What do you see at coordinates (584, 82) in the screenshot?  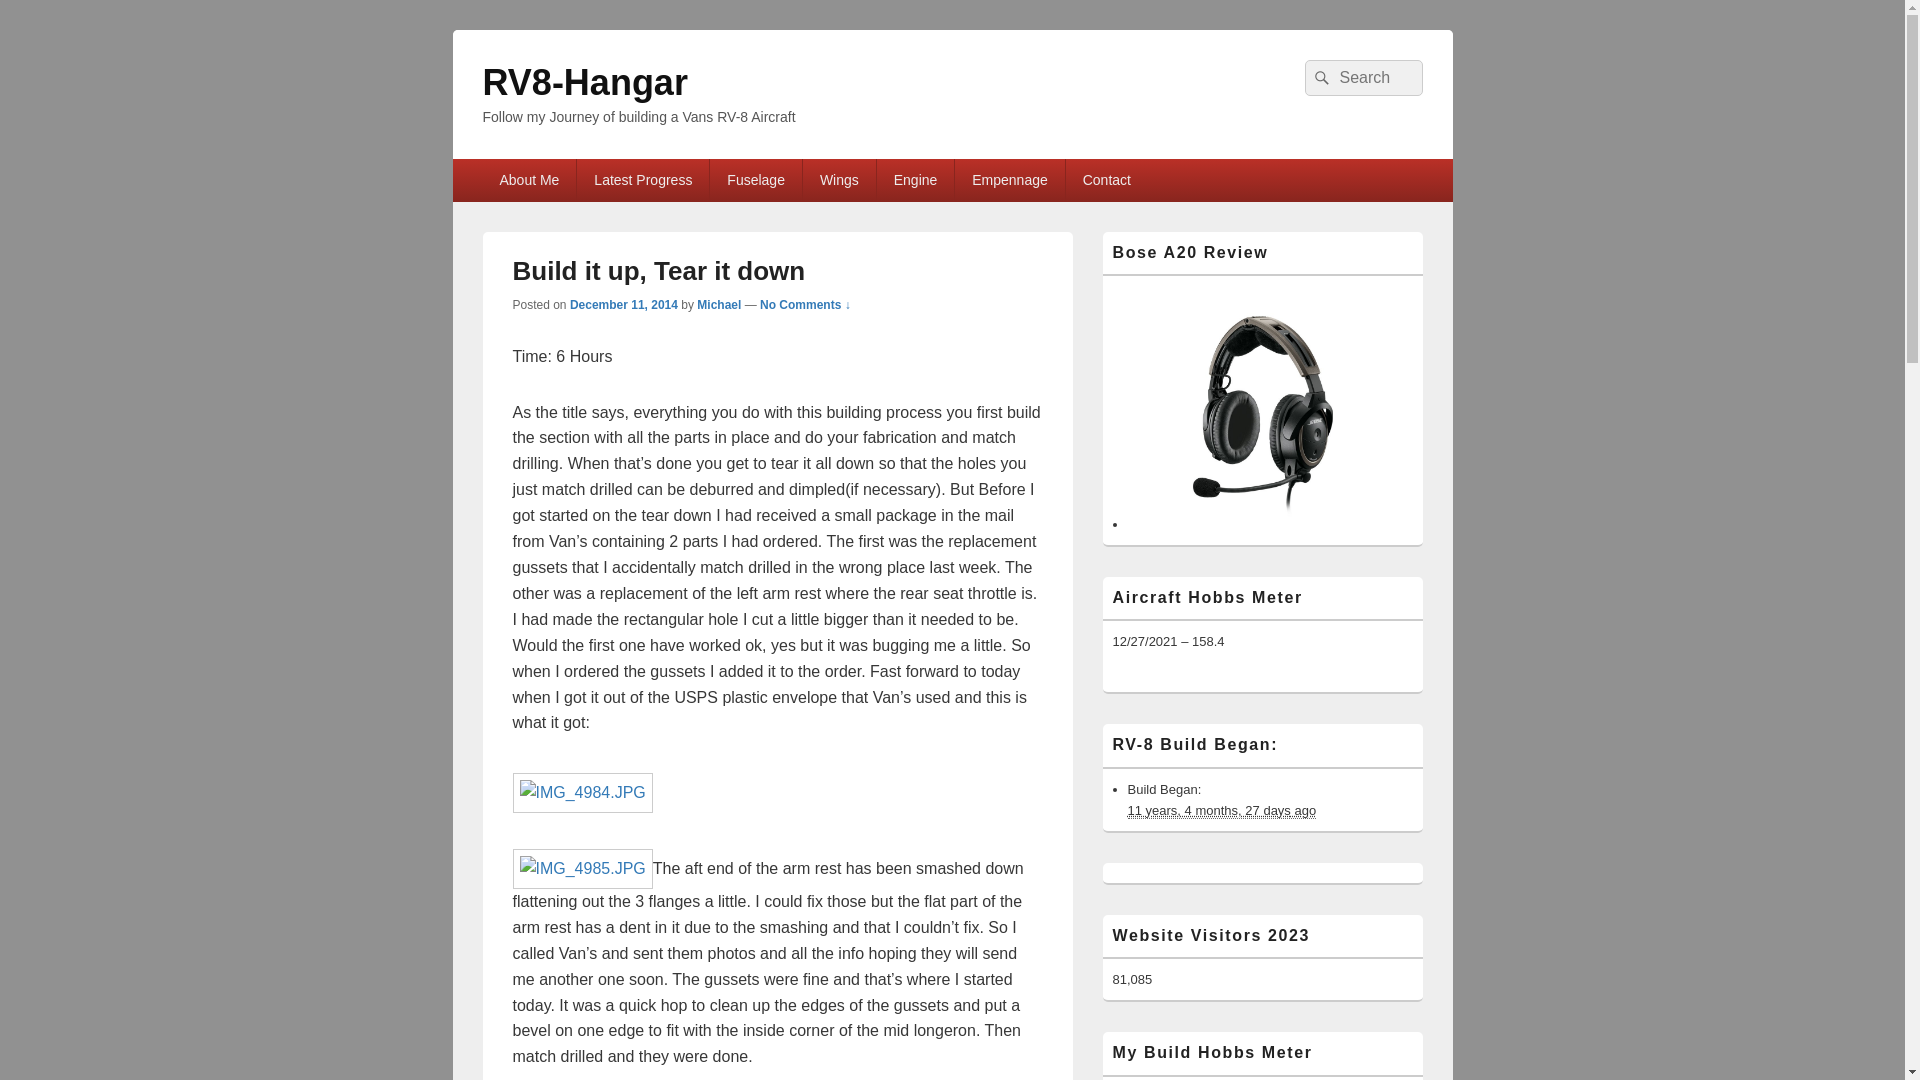 I see `RV8-Hangar` at bounding box center [584, 82].